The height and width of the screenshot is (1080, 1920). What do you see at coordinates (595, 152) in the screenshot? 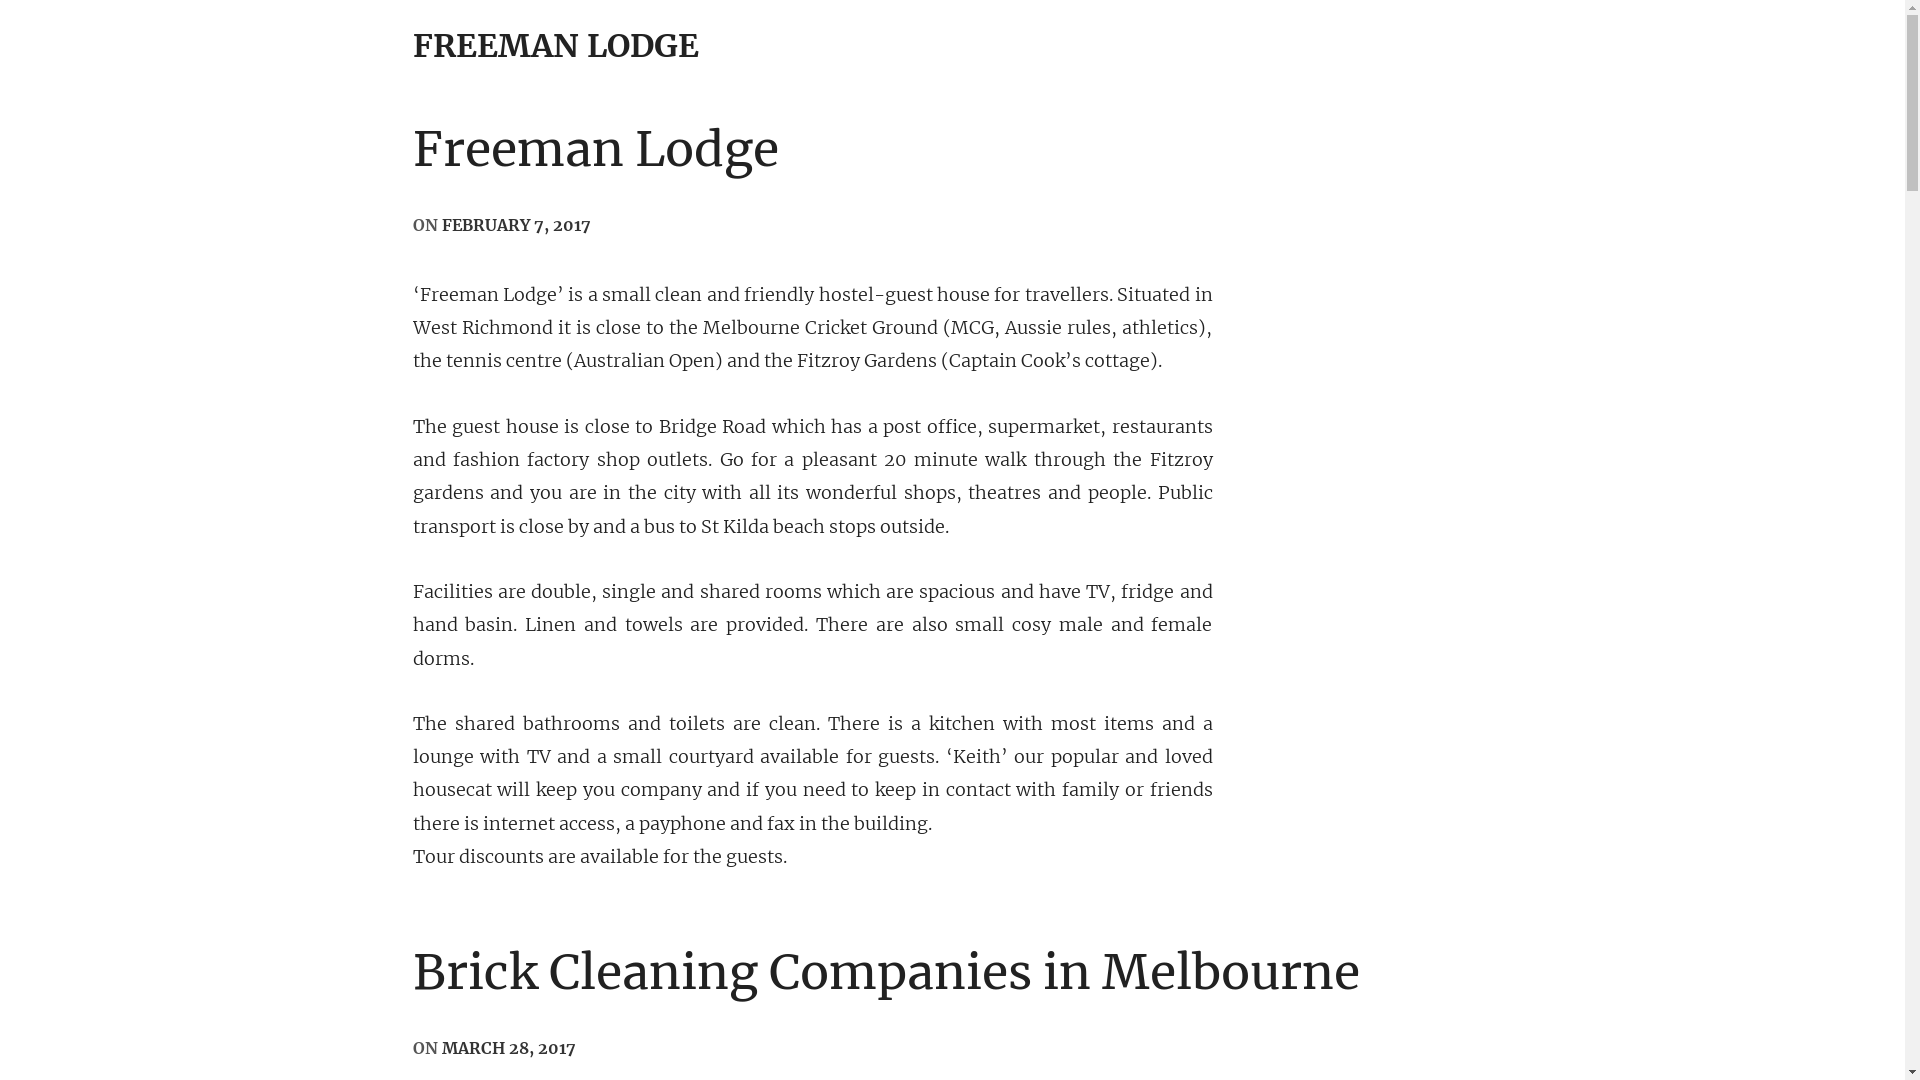
I see `Freeman Lodge` at bounding box center [595, 152].